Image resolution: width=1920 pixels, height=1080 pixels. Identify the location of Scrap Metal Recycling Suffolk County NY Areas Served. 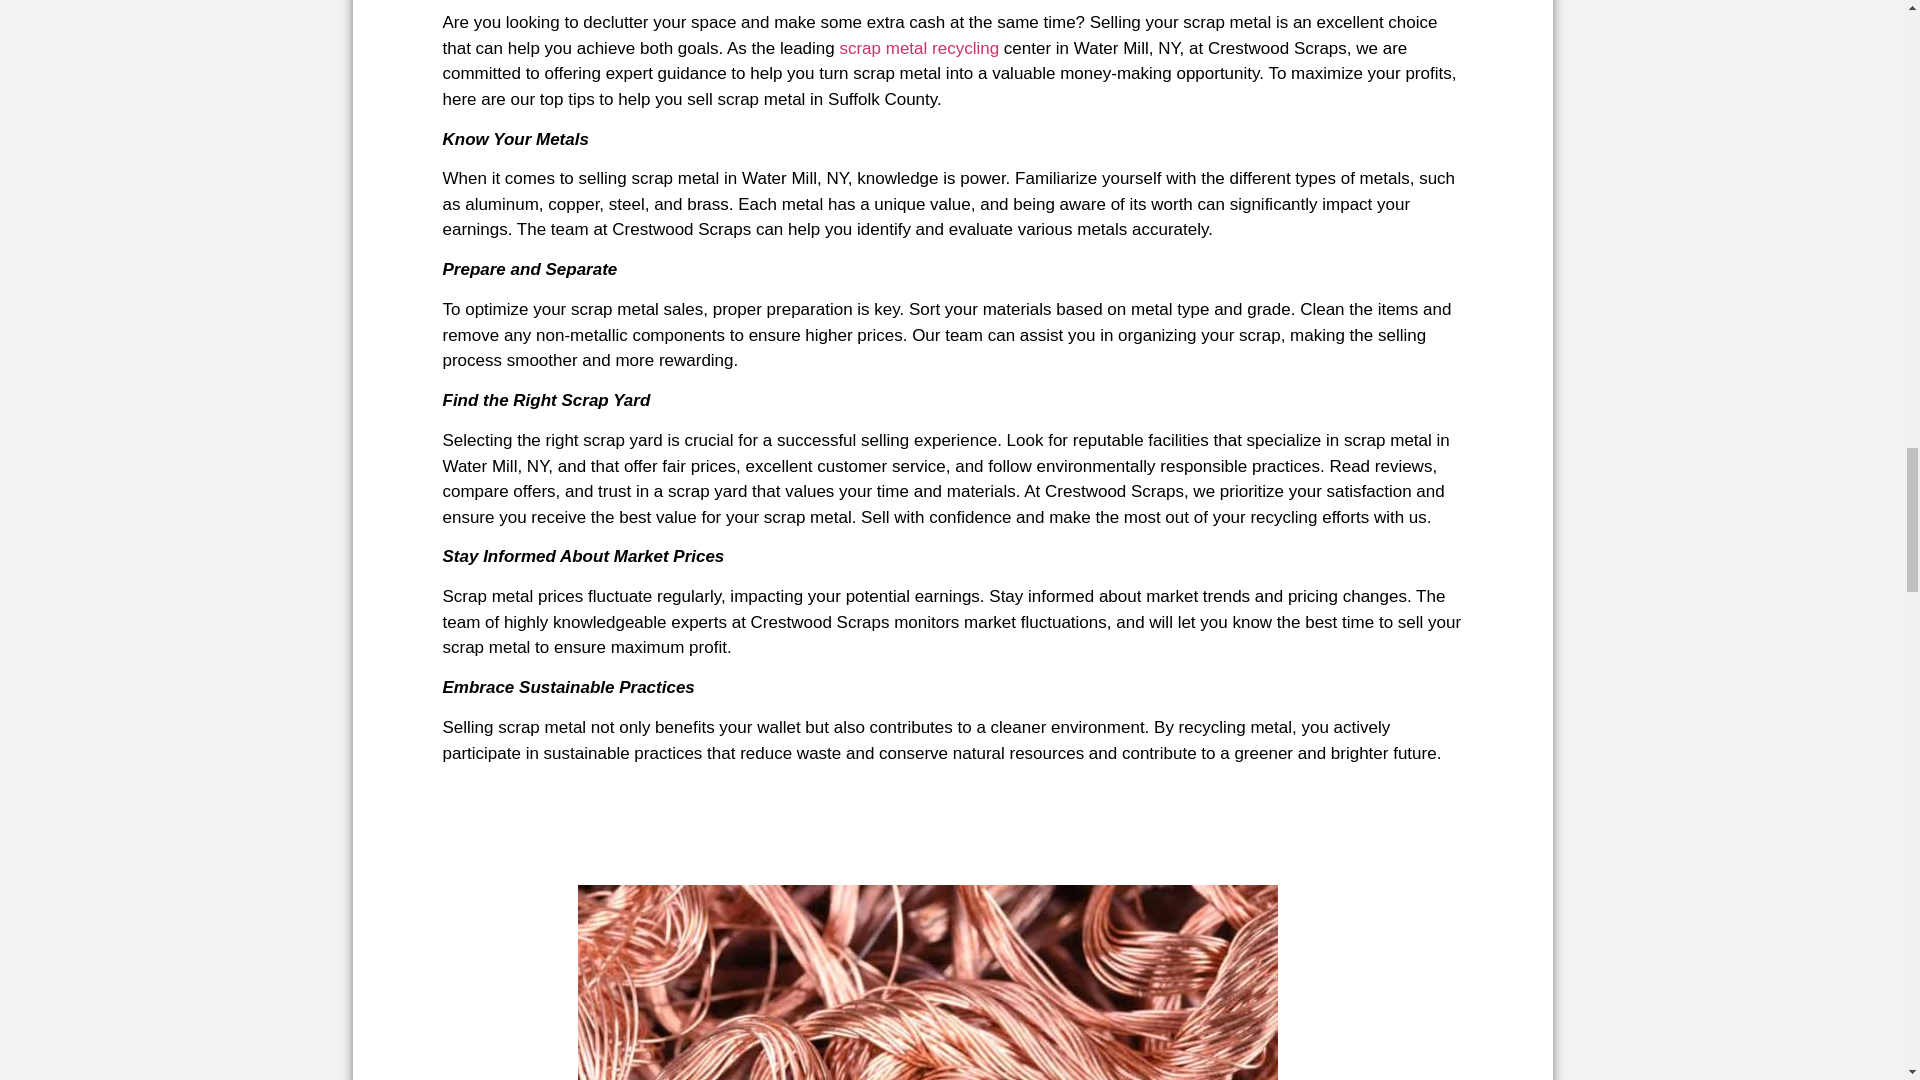
(918, 48).